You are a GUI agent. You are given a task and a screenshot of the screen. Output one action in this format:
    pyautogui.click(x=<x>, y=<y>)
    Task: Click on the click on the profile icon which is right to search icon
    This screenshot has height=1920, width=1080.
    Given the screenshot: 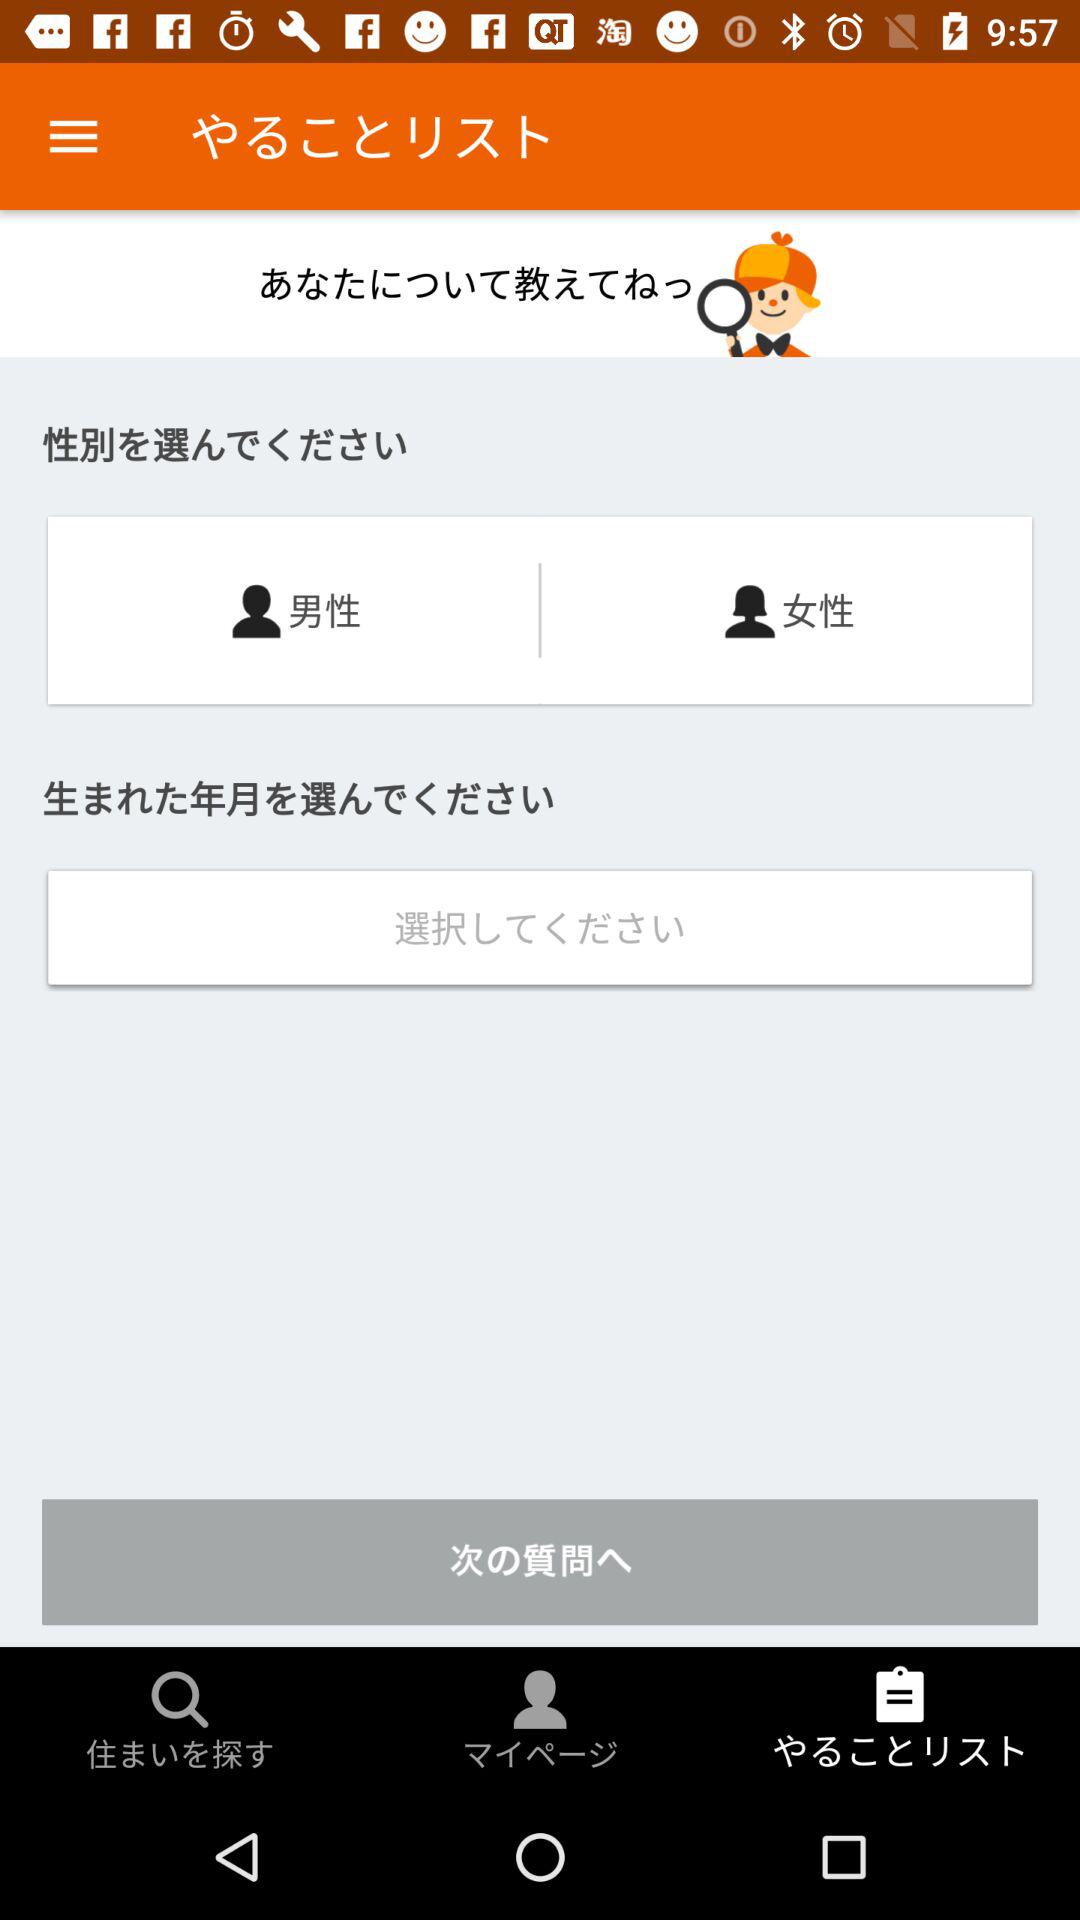 What is the action you would take?
    pyautogui.click(x=540, y=1700)
    